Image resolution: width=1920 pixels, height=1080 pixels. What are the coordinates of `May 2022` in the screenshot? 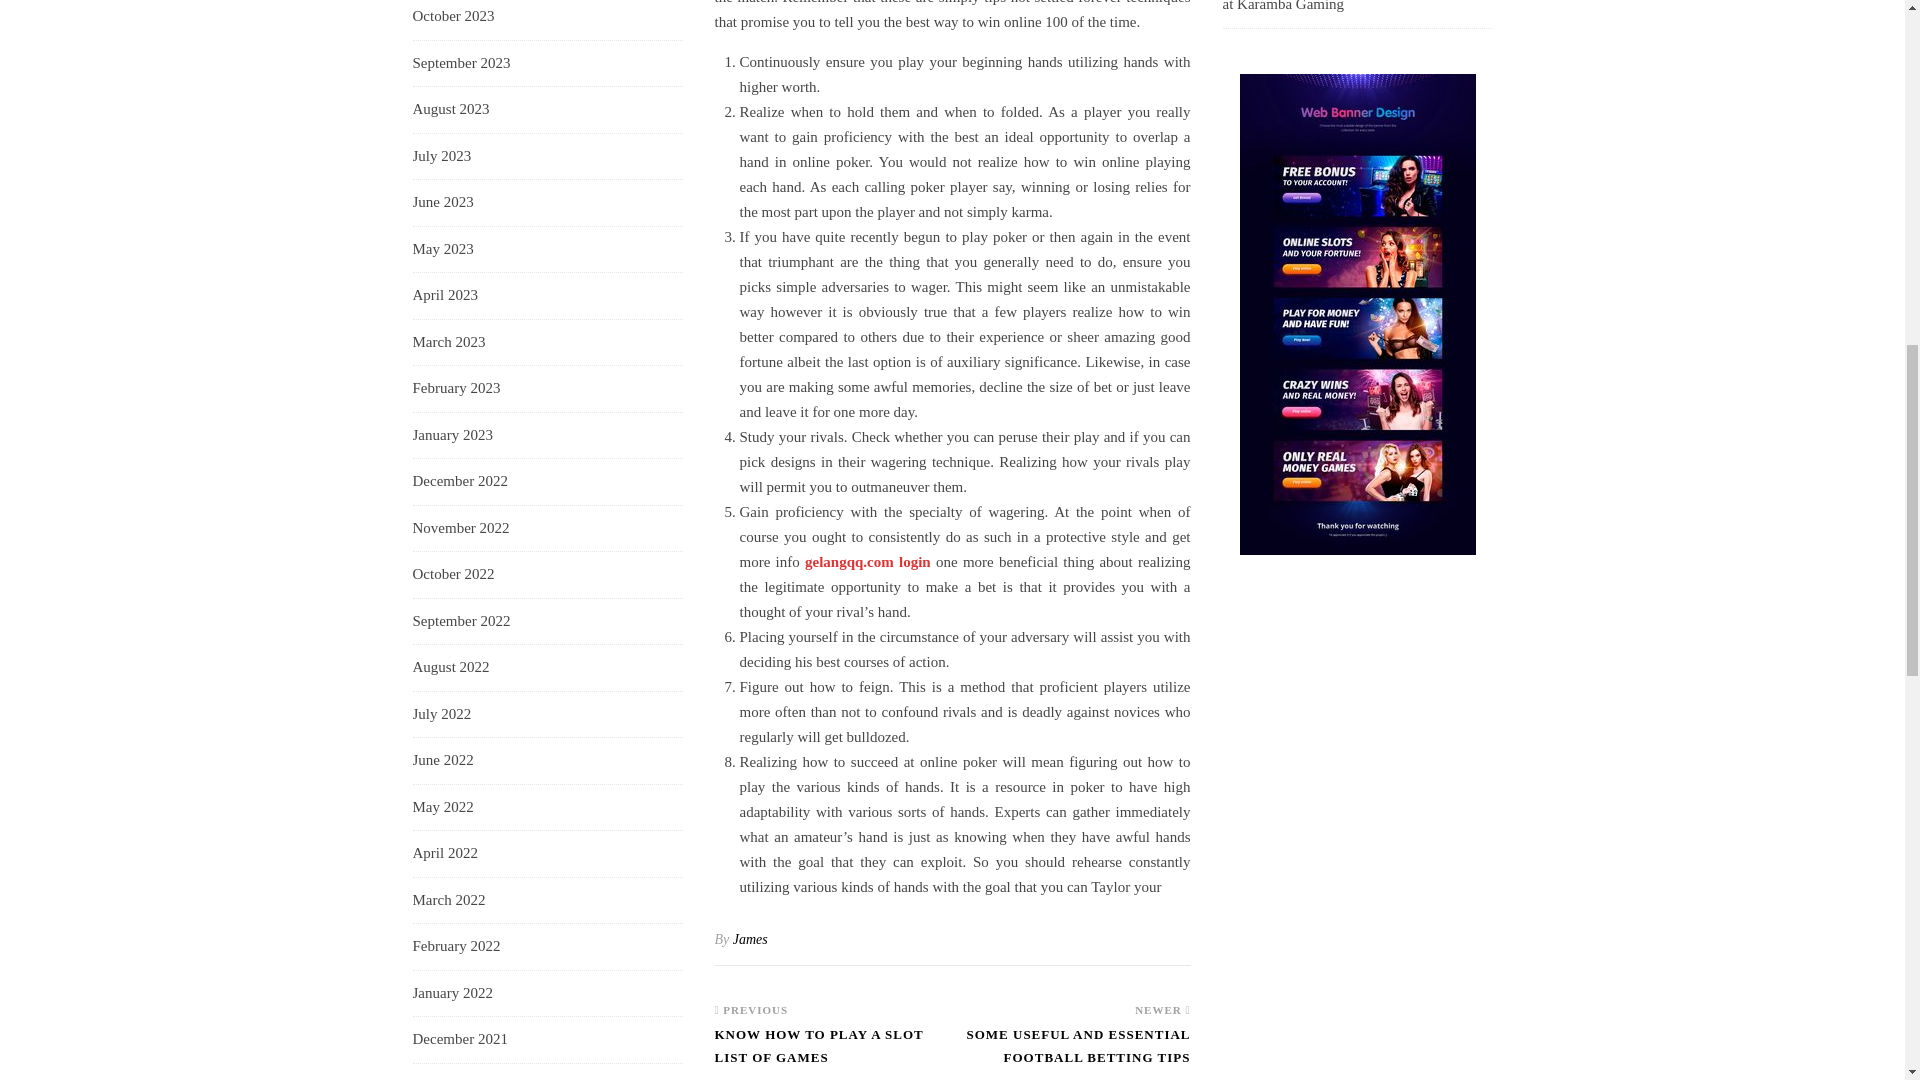 It's located at (442, 808).